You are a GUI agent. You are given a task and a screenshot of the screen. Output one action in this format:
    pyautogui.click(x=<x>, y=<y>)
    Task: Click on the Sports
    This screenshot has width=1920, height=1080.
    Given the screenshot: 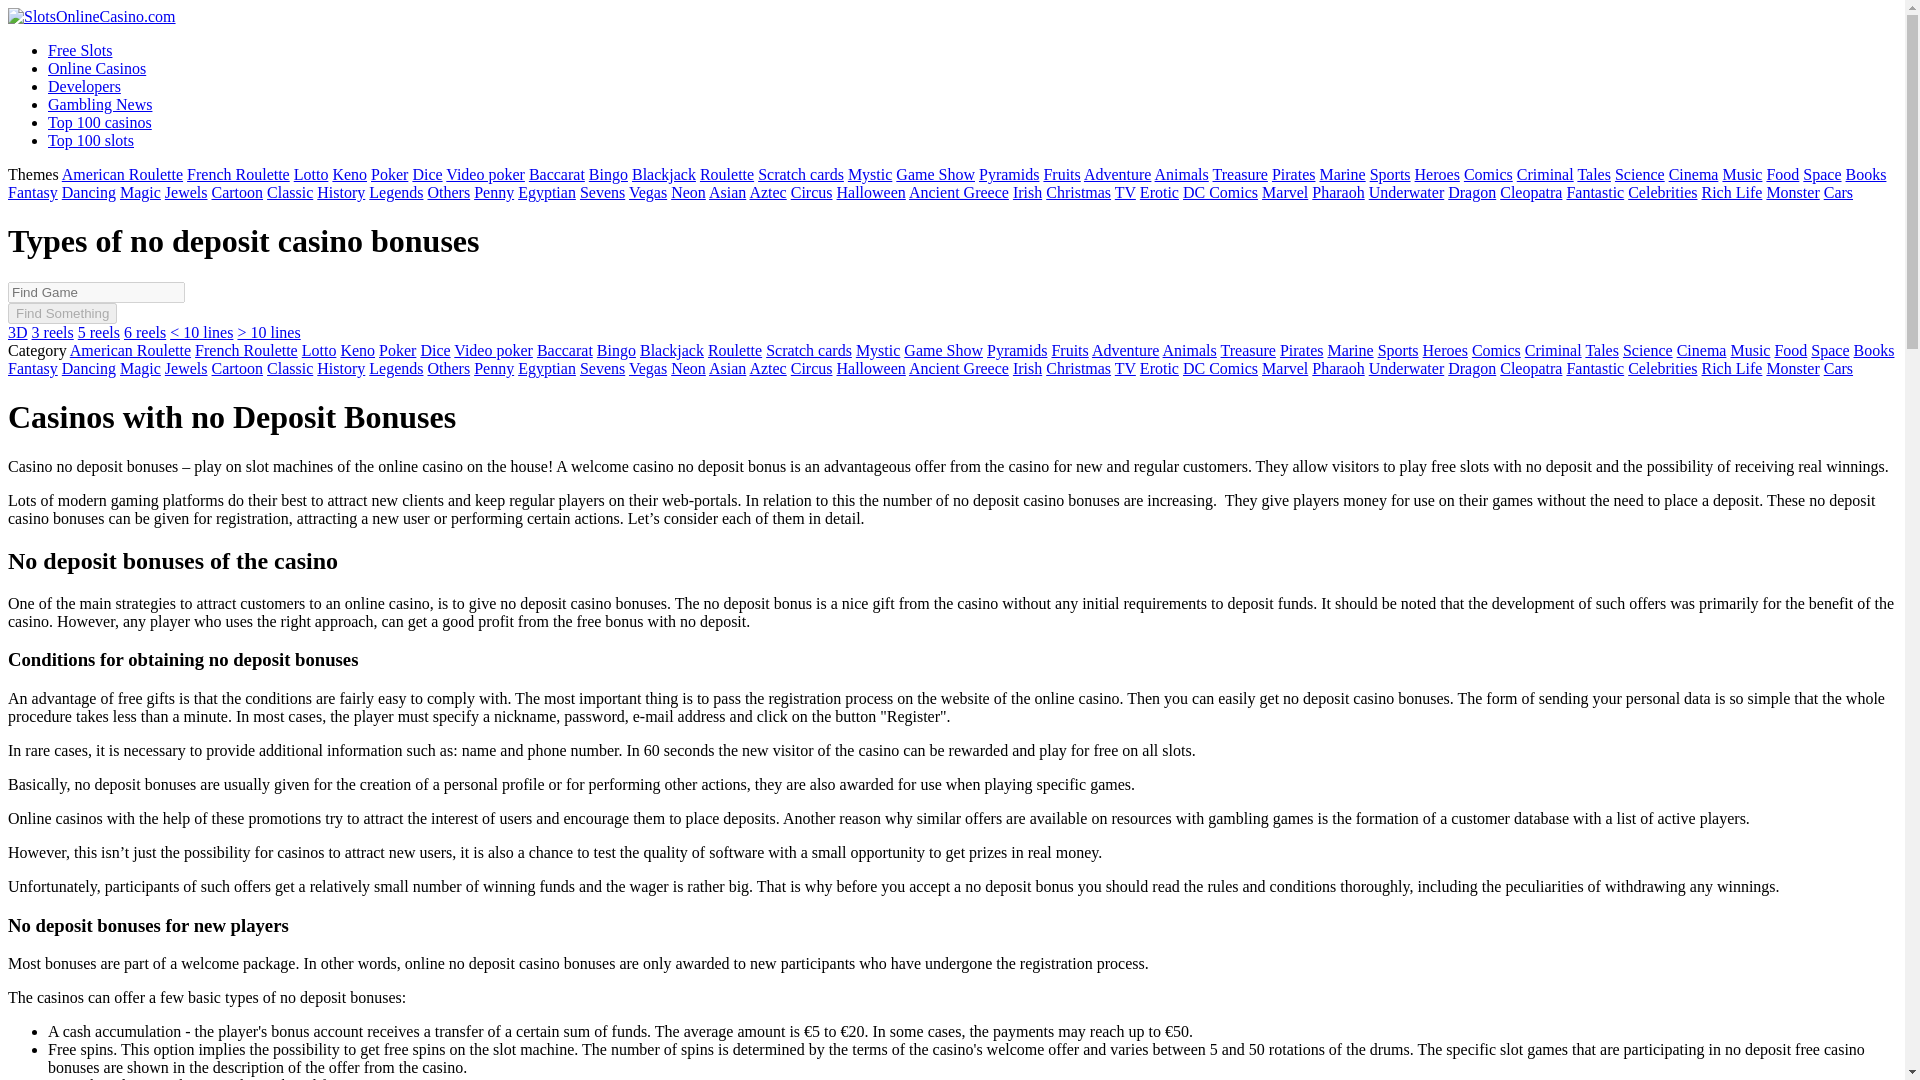 What is the action you would take?
    pyautogui.click(x=1390, y=174)
    